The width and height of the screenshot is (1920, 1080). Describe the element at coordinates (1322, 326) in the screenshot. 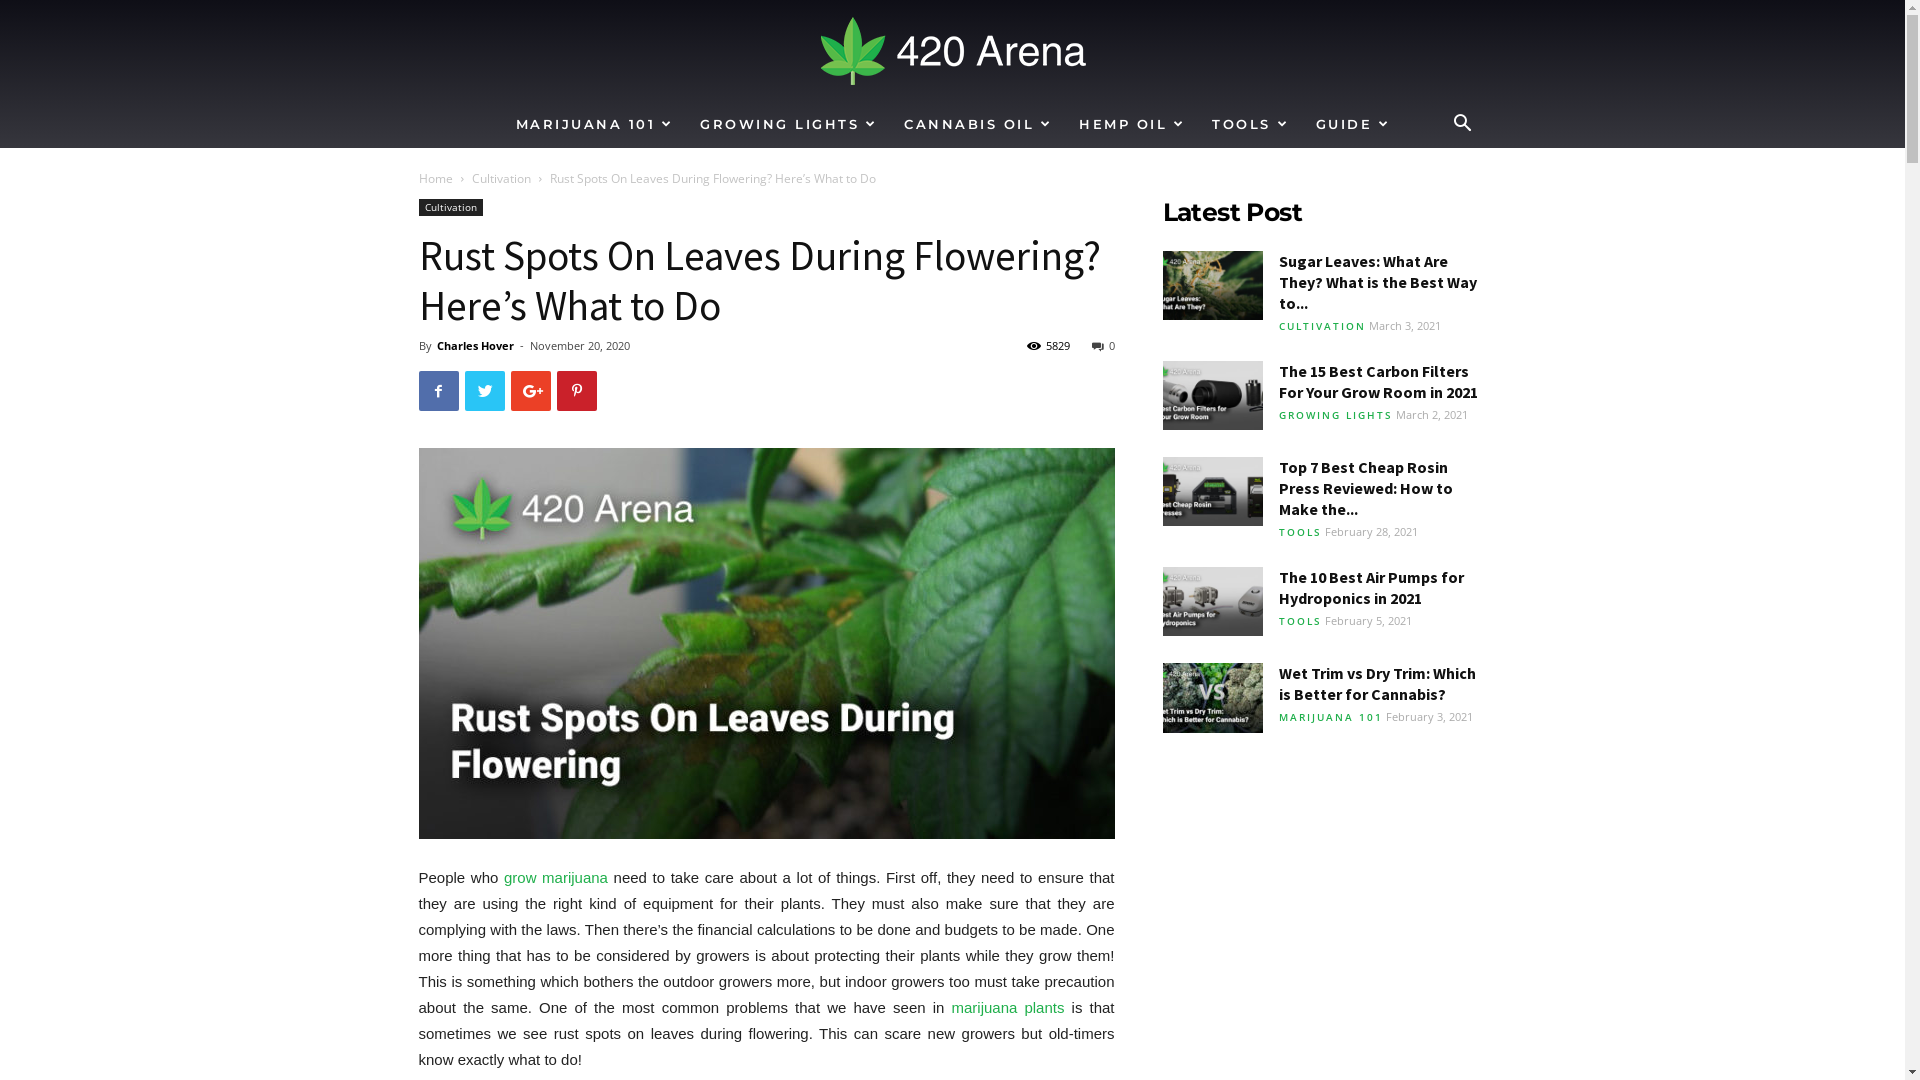

I see `CULTIVATION` at that location.